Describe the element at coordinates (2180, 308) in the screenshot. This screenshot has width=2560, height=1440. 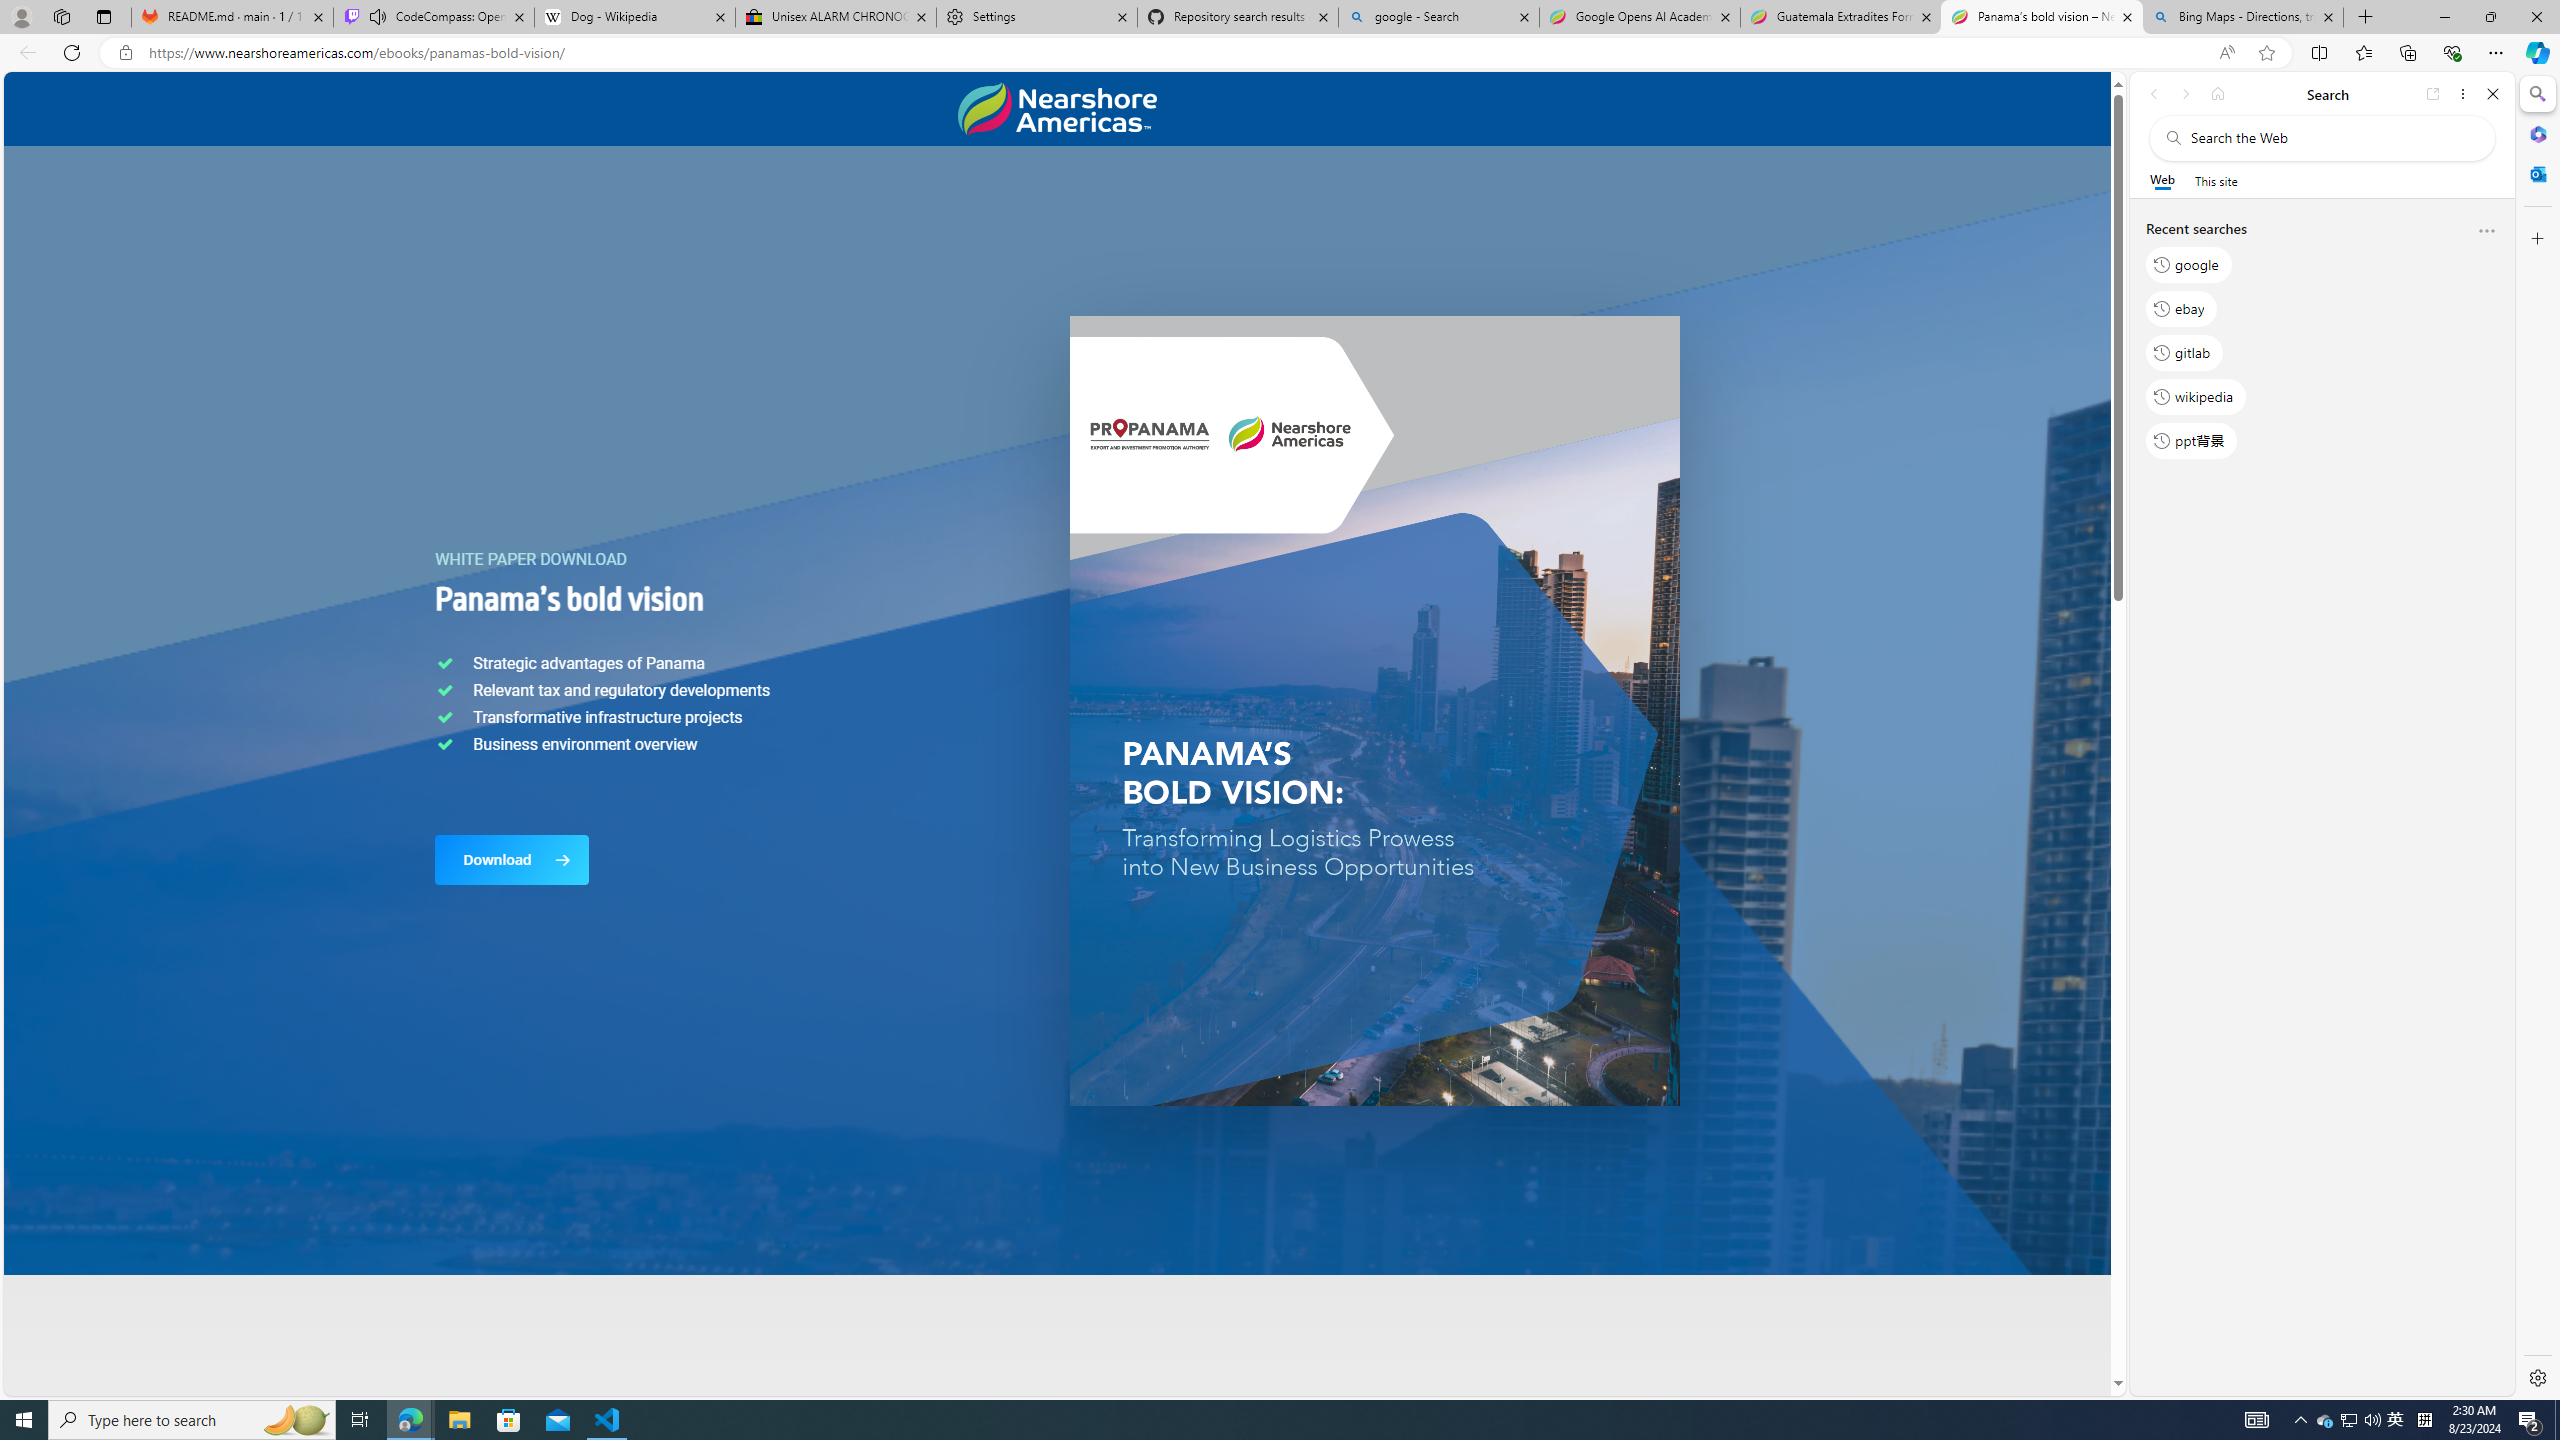
I see `ebay` at that location.